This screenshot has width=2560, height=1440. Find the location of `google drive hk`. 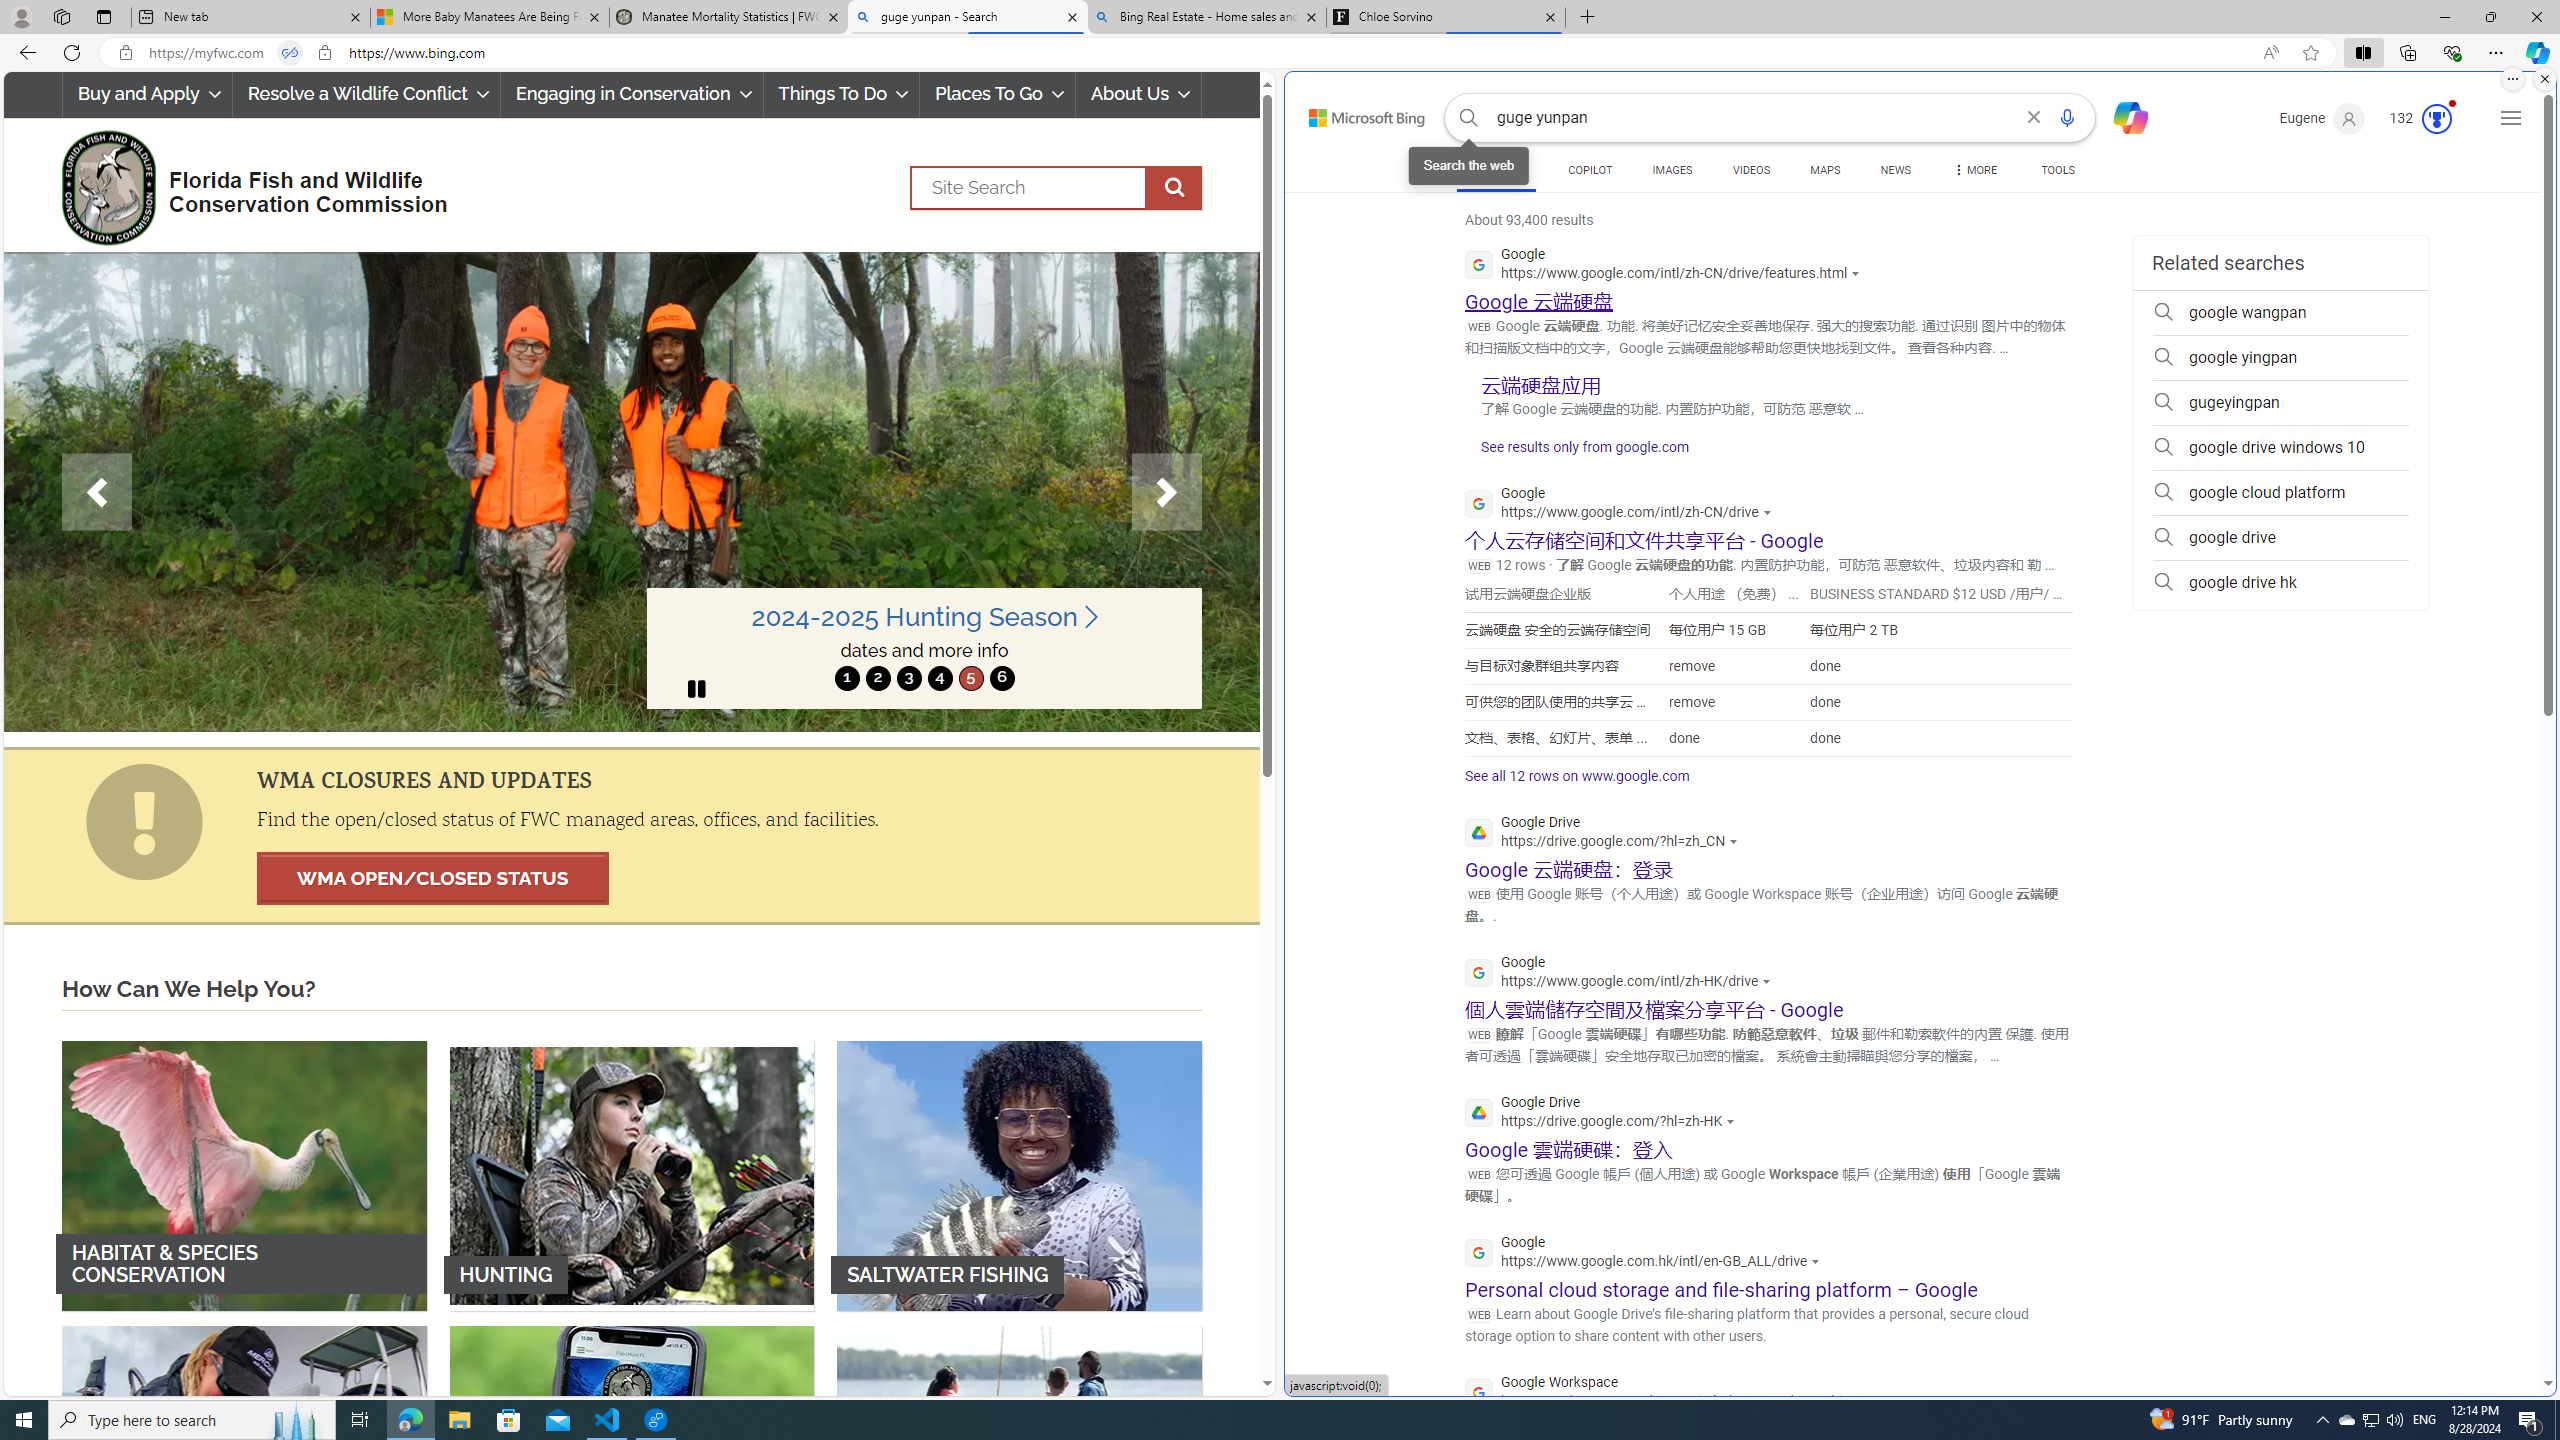

google drive hk is located at coordinates (2280, 582).